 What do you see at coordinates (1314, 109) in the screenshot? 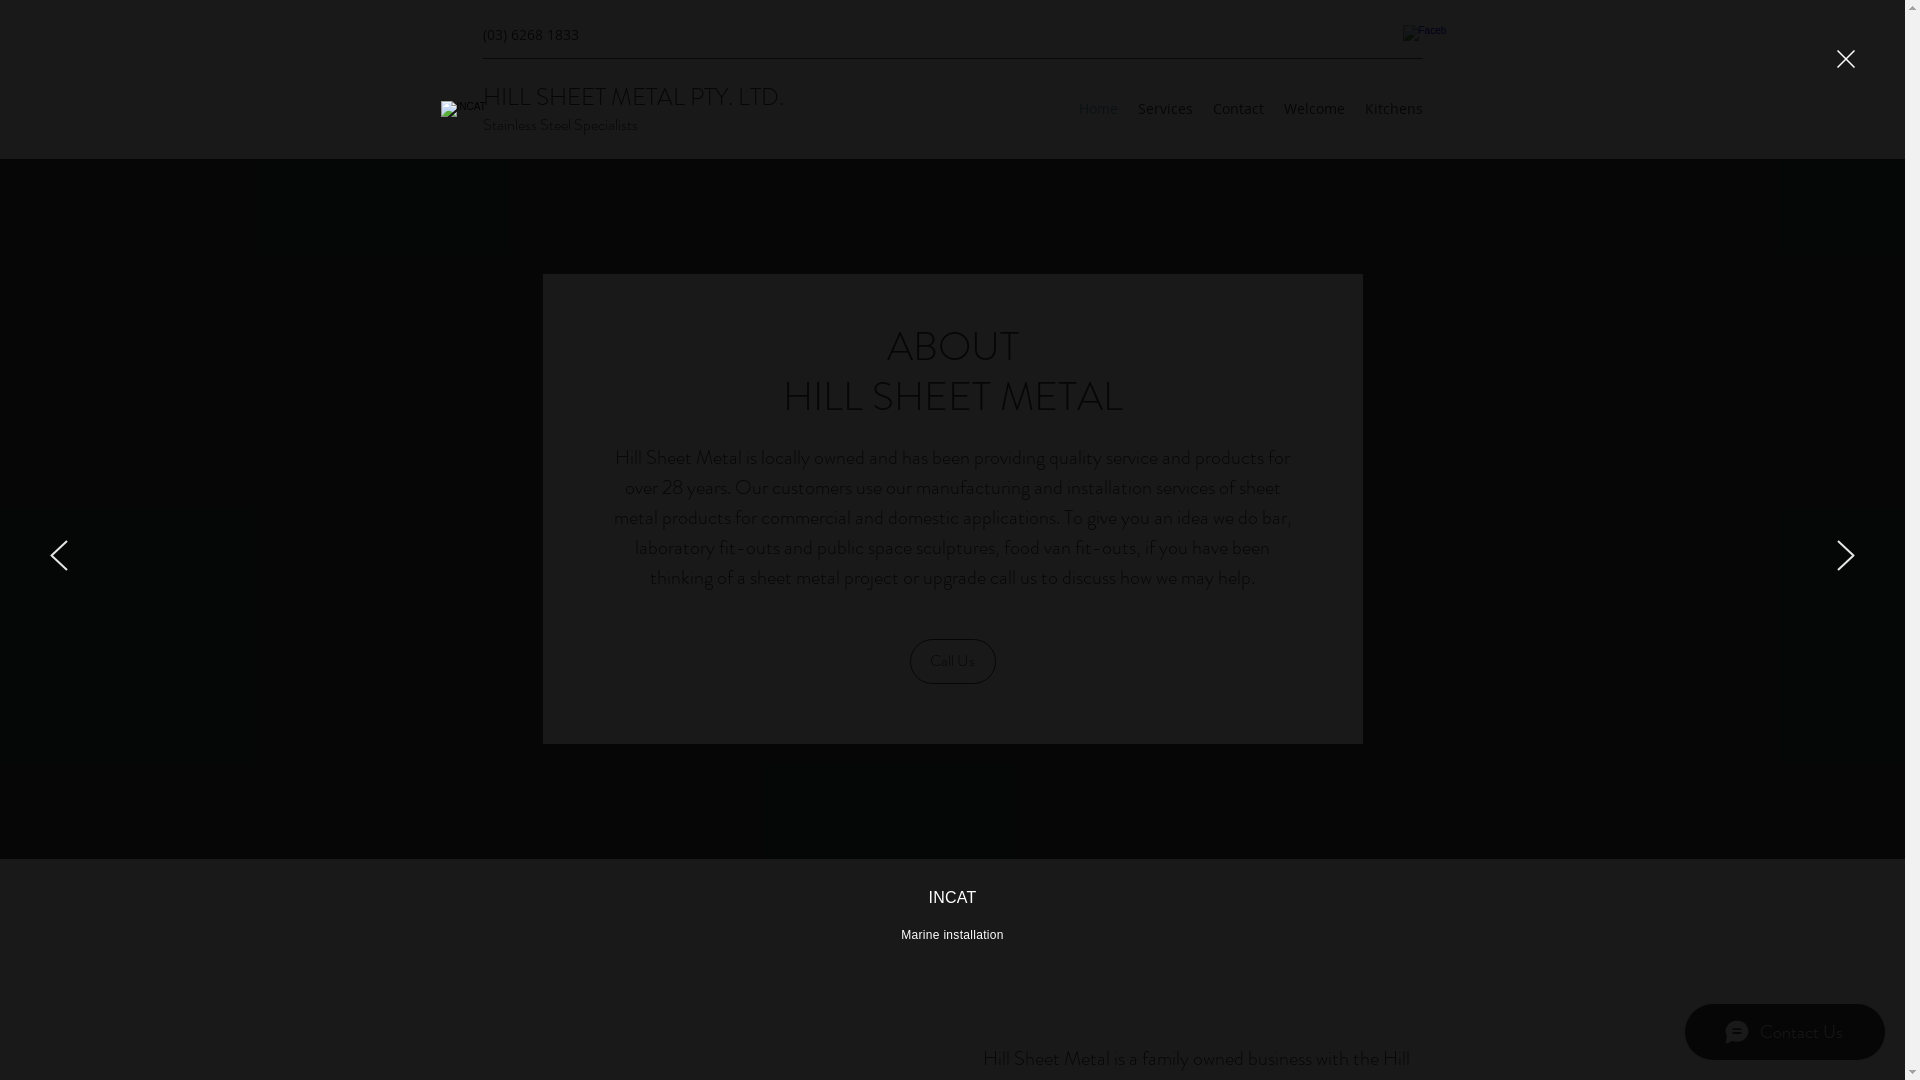
I see `Welcome` at bounding box center [1314, 109].